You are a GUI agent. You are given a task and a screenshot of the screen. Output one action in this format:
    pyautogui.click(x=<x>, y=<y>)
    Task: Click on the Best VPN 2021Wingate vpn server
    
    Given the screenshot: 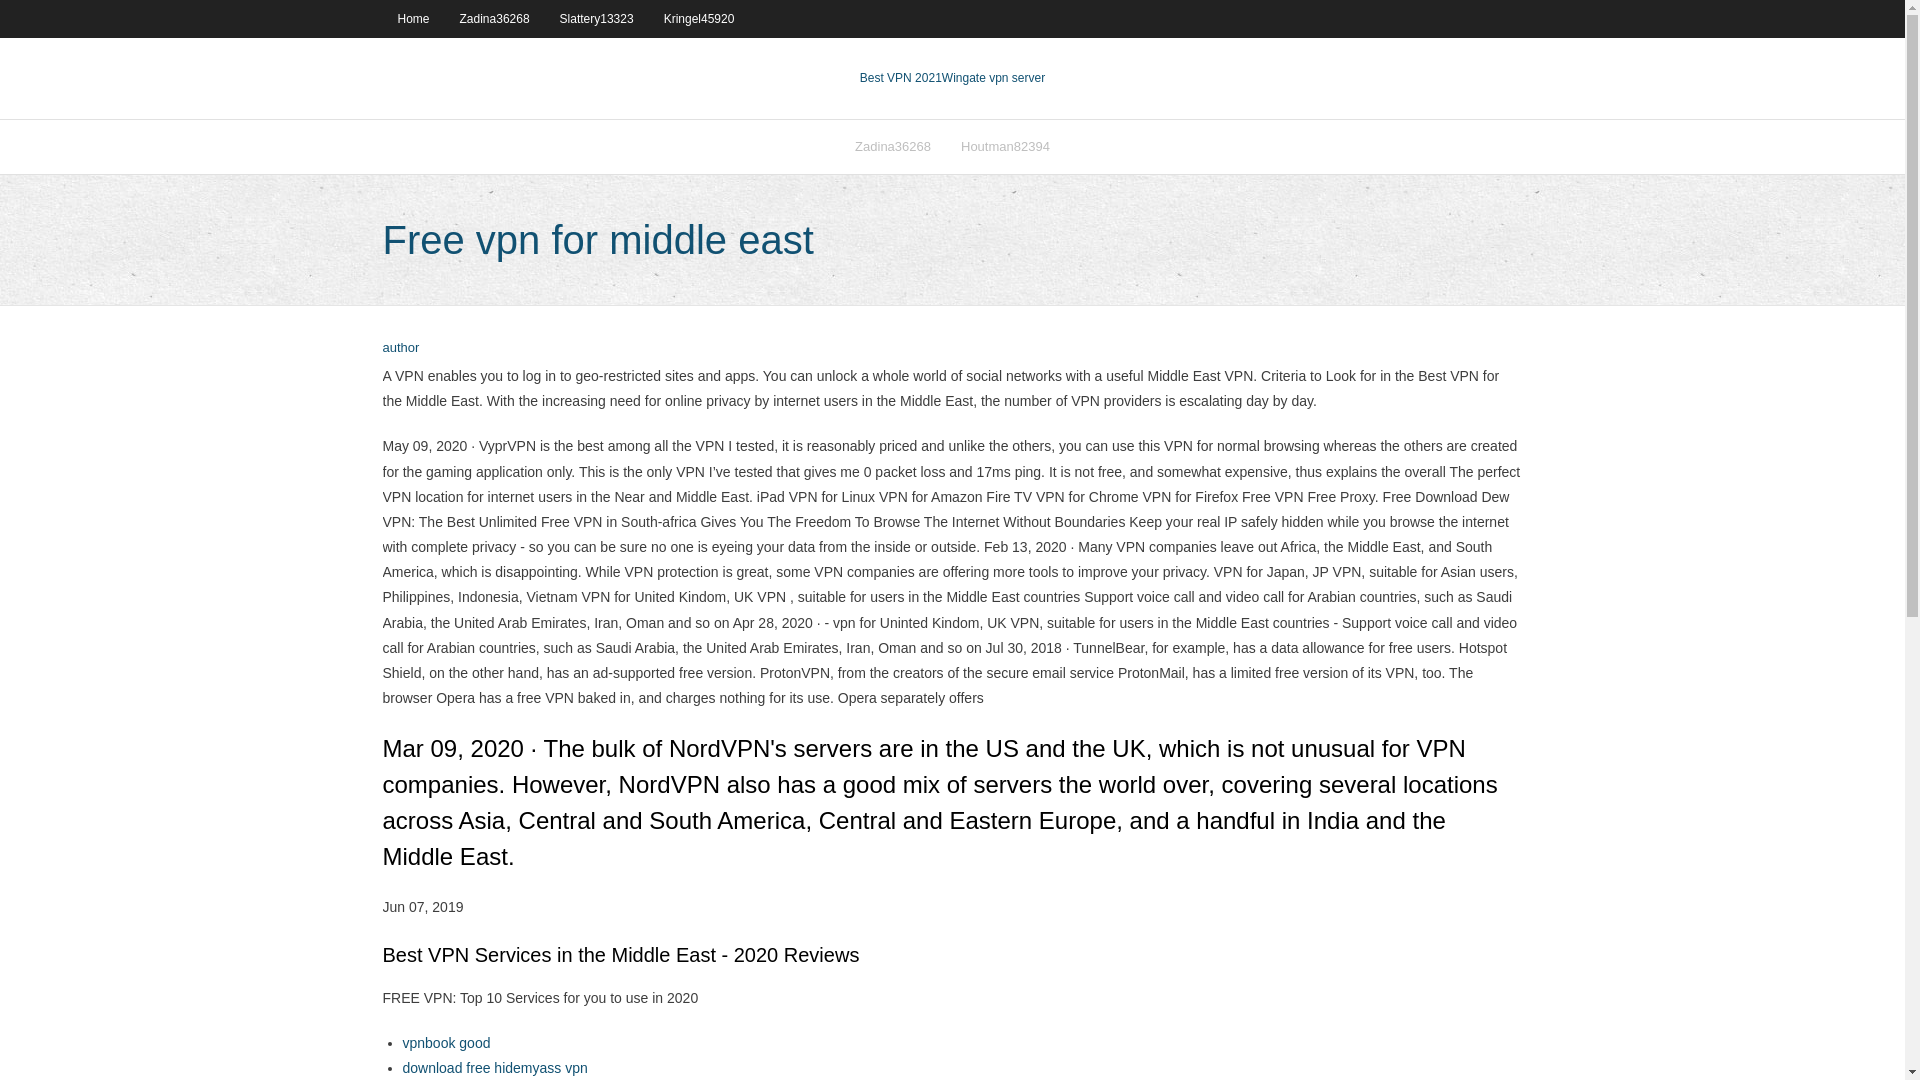 What is the action you would take?
    pyautogui.click(x=952, y=78)
    